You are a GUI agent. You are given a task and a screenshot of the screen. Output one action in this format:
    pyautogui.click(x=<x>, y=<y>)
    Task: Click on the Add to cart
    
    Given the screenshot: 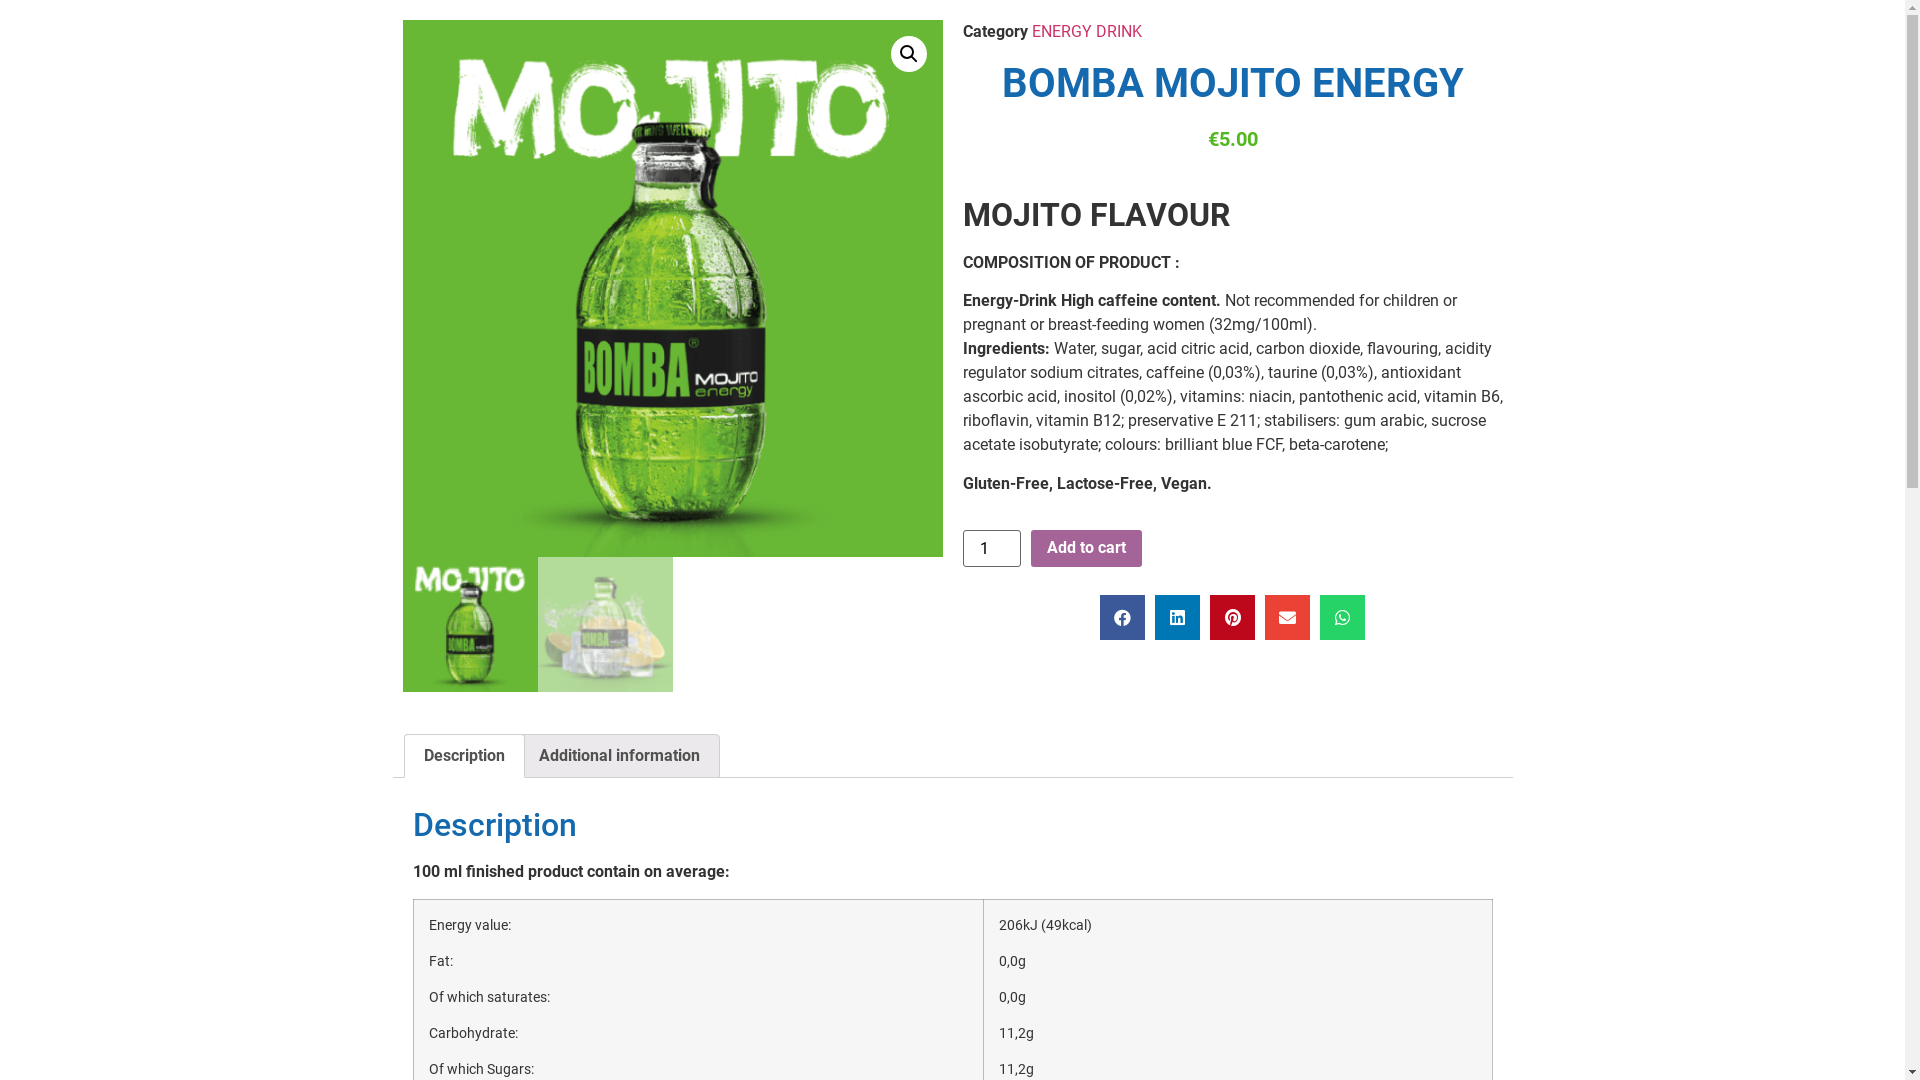 What is the action you would take?
    pyautogui.click(x=1086, y=548)
    